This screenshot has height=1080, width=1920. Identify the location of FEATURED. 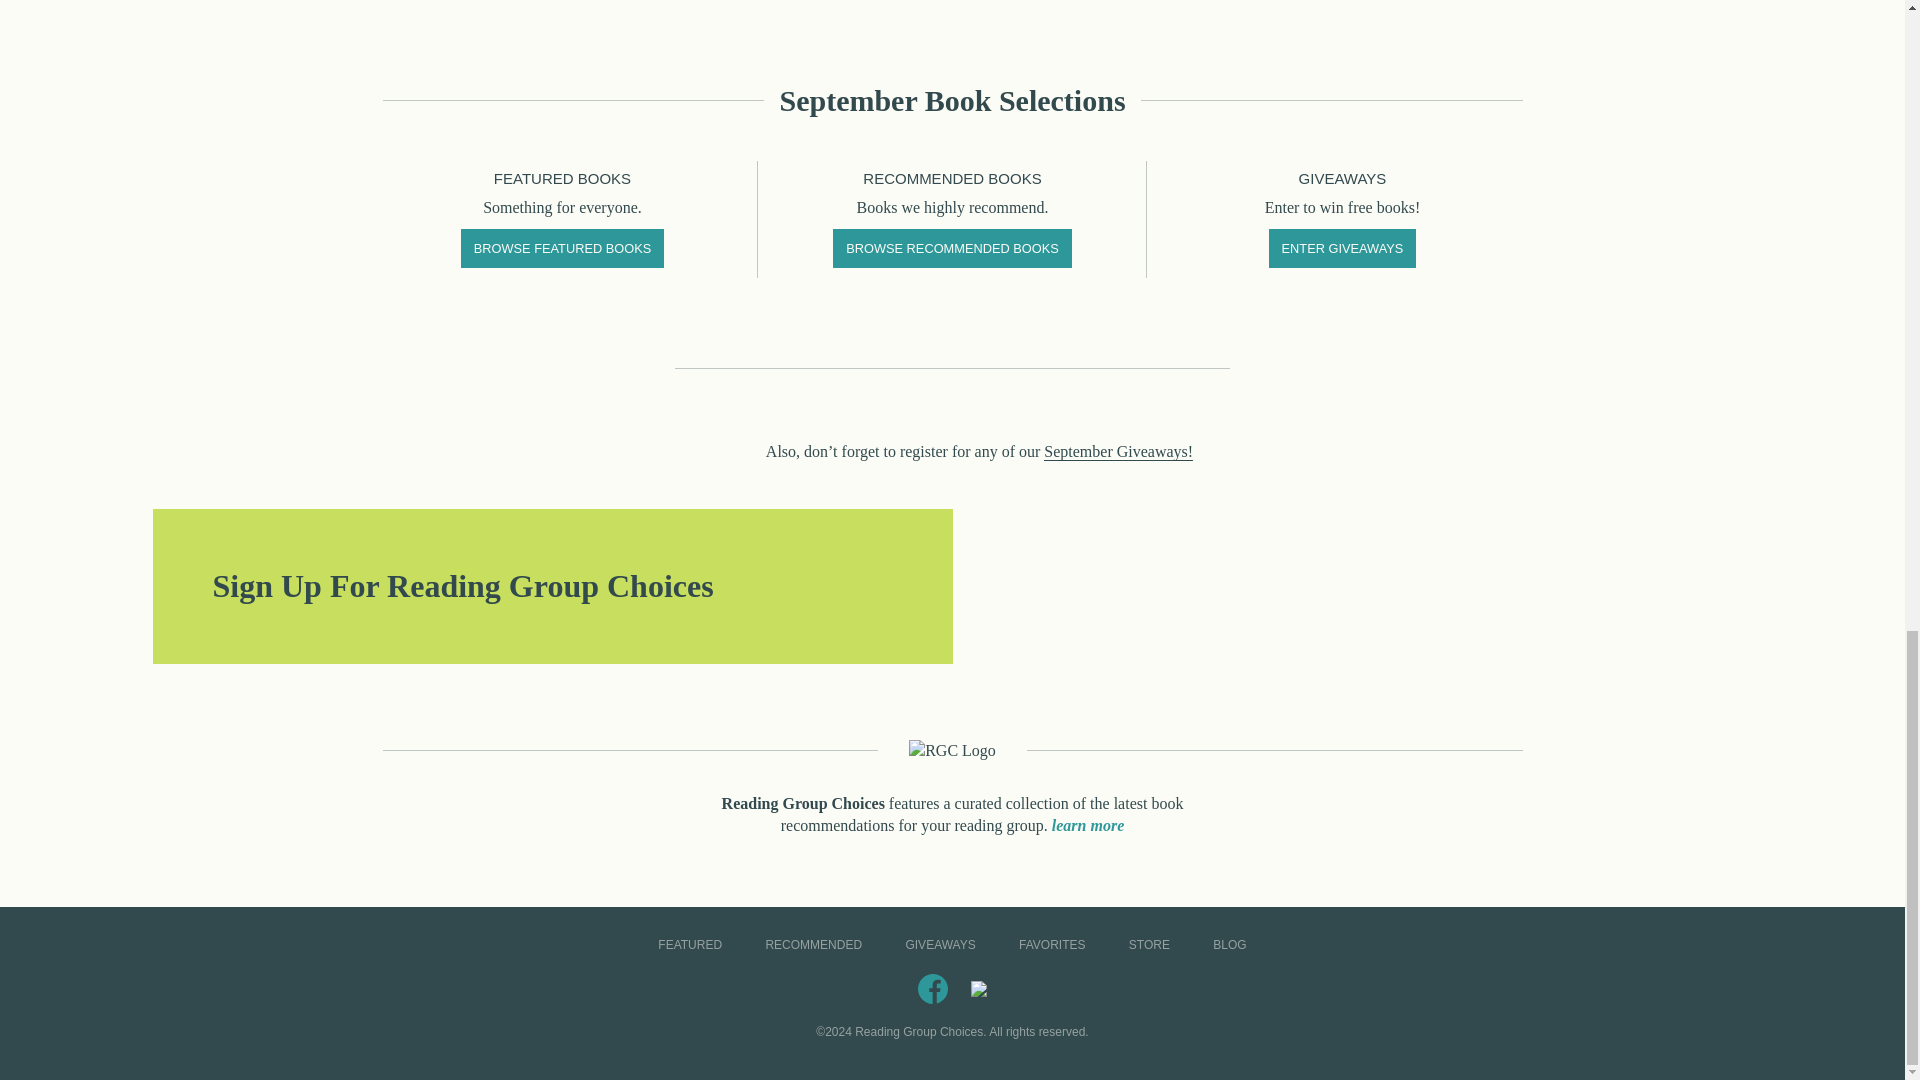
(689, 944).